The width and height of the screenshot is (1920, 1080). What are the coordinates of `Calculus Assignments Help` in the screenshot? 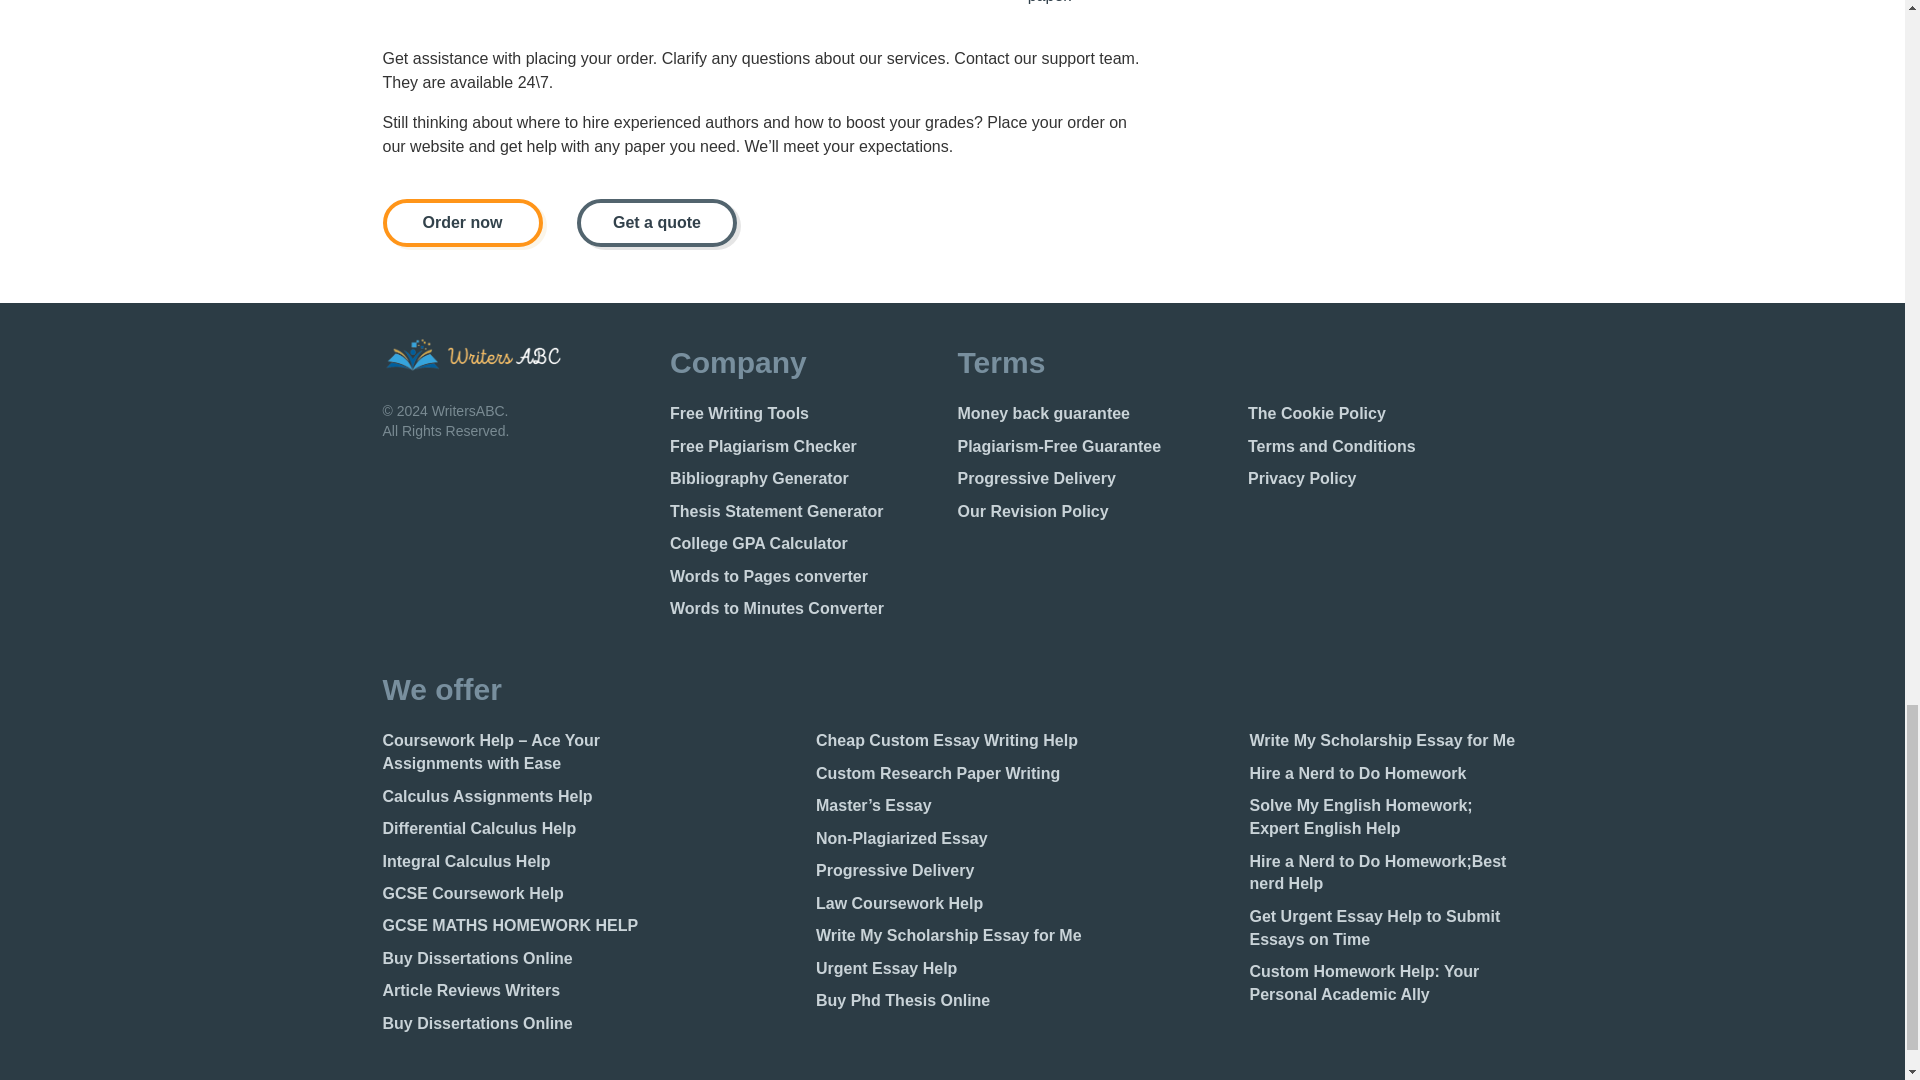 It's located at (518, 797).